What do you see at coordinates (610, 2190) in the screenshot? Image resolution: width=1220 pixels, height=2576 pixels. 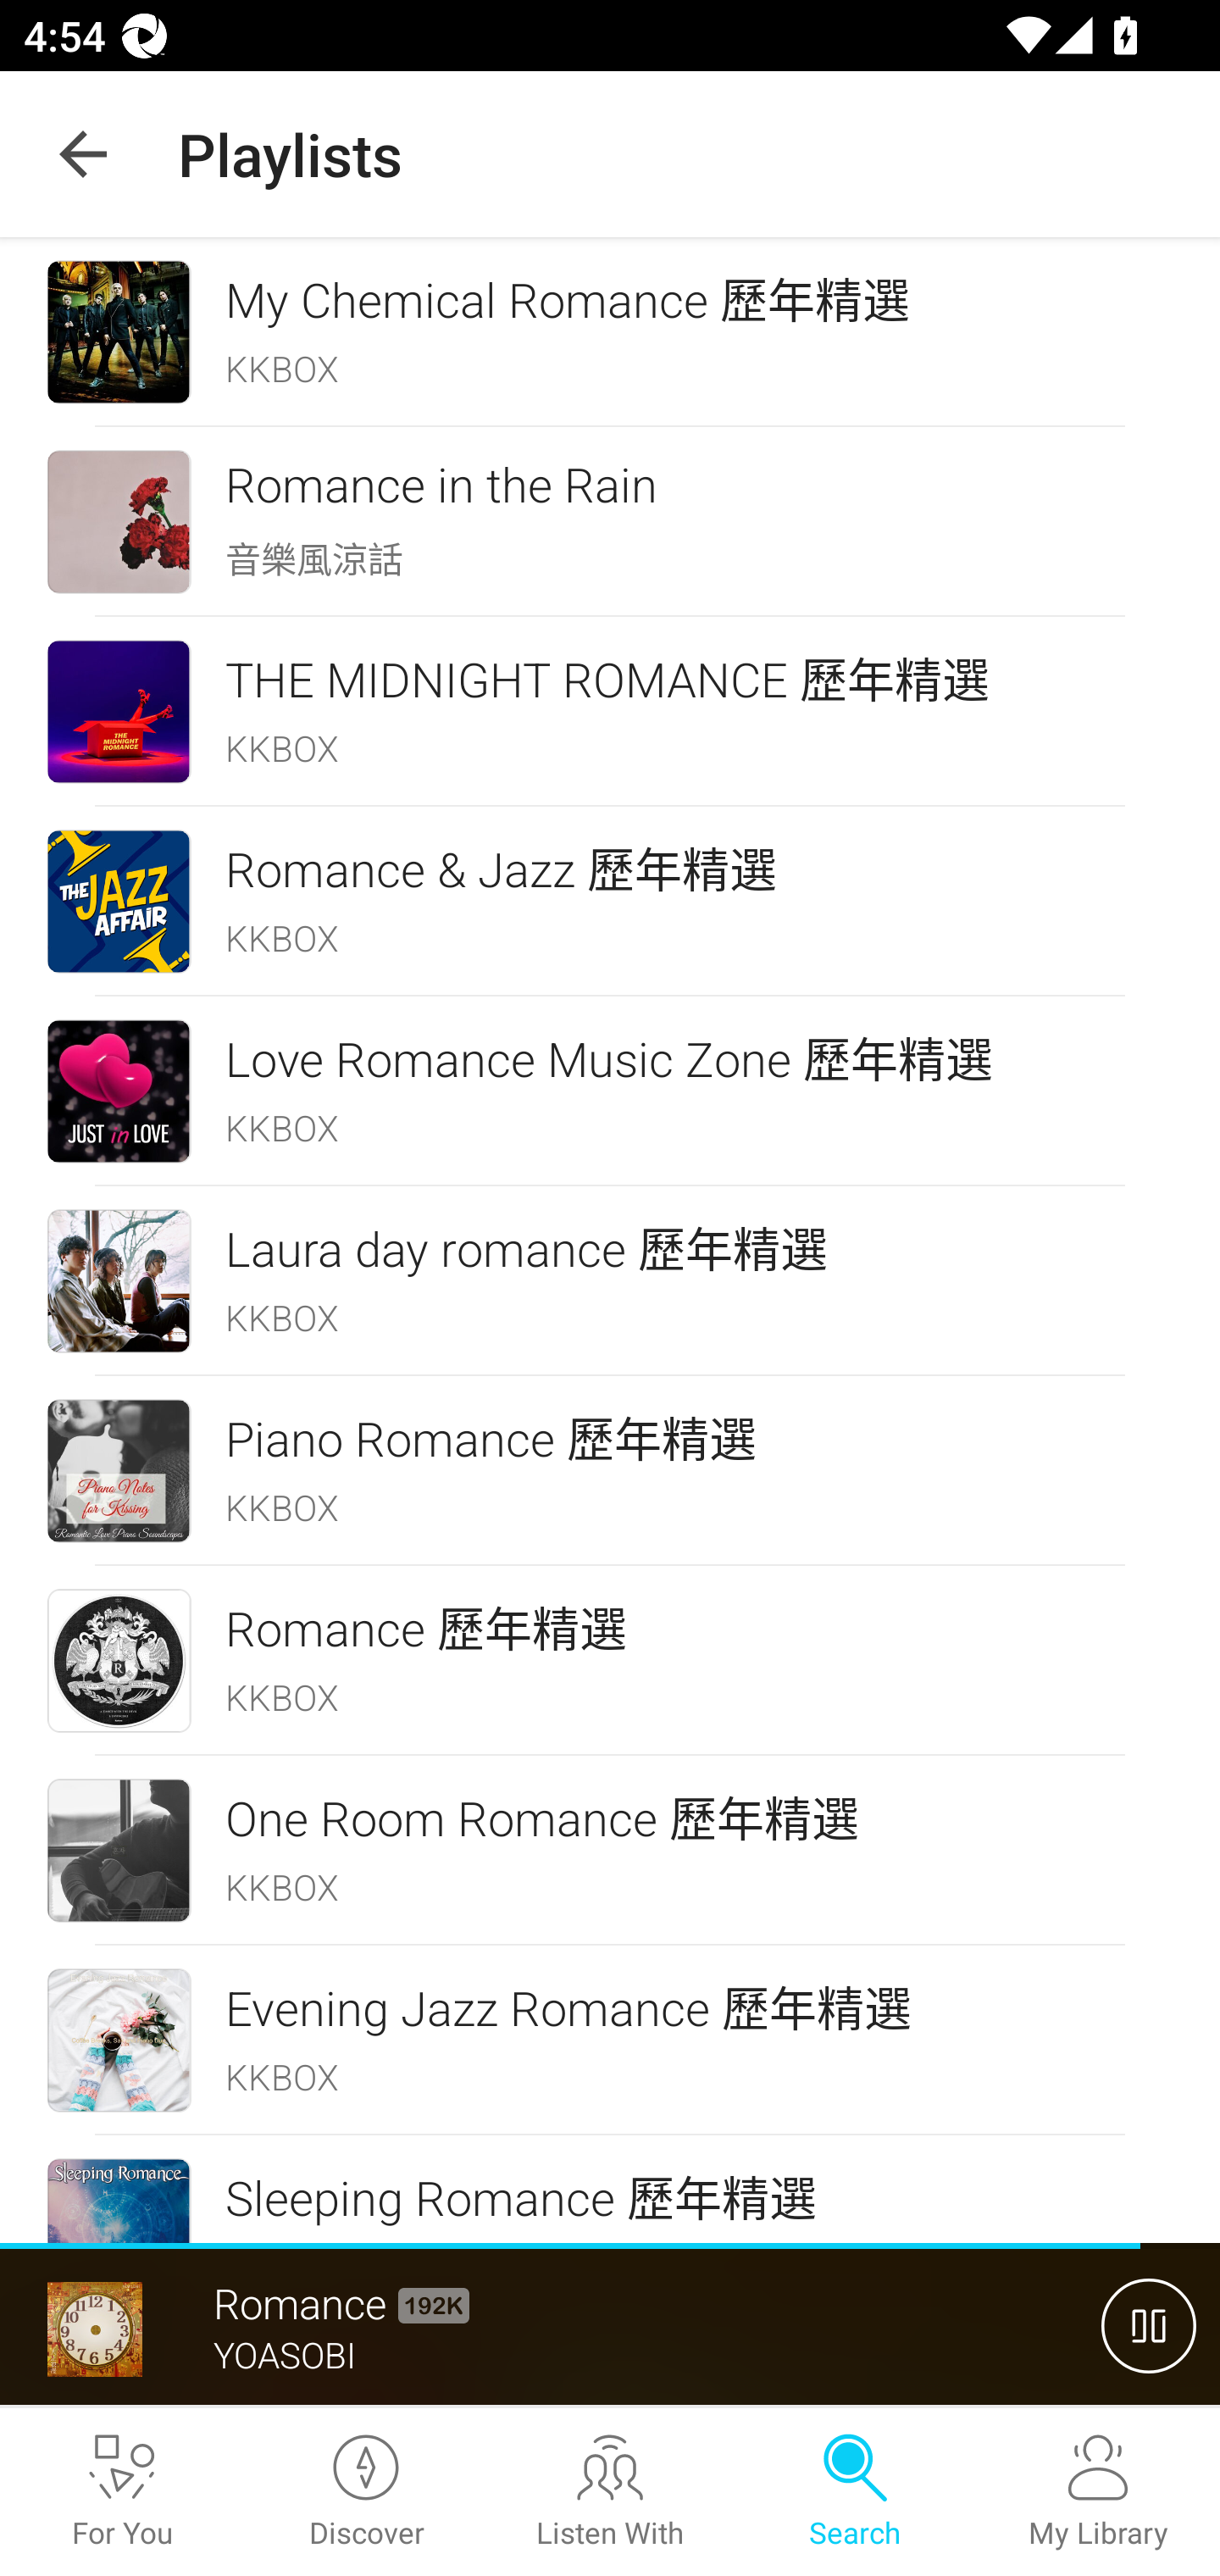 I see `Sleeping Romance 歷年精選 KKBOX` at bounding box center [610, 2190].